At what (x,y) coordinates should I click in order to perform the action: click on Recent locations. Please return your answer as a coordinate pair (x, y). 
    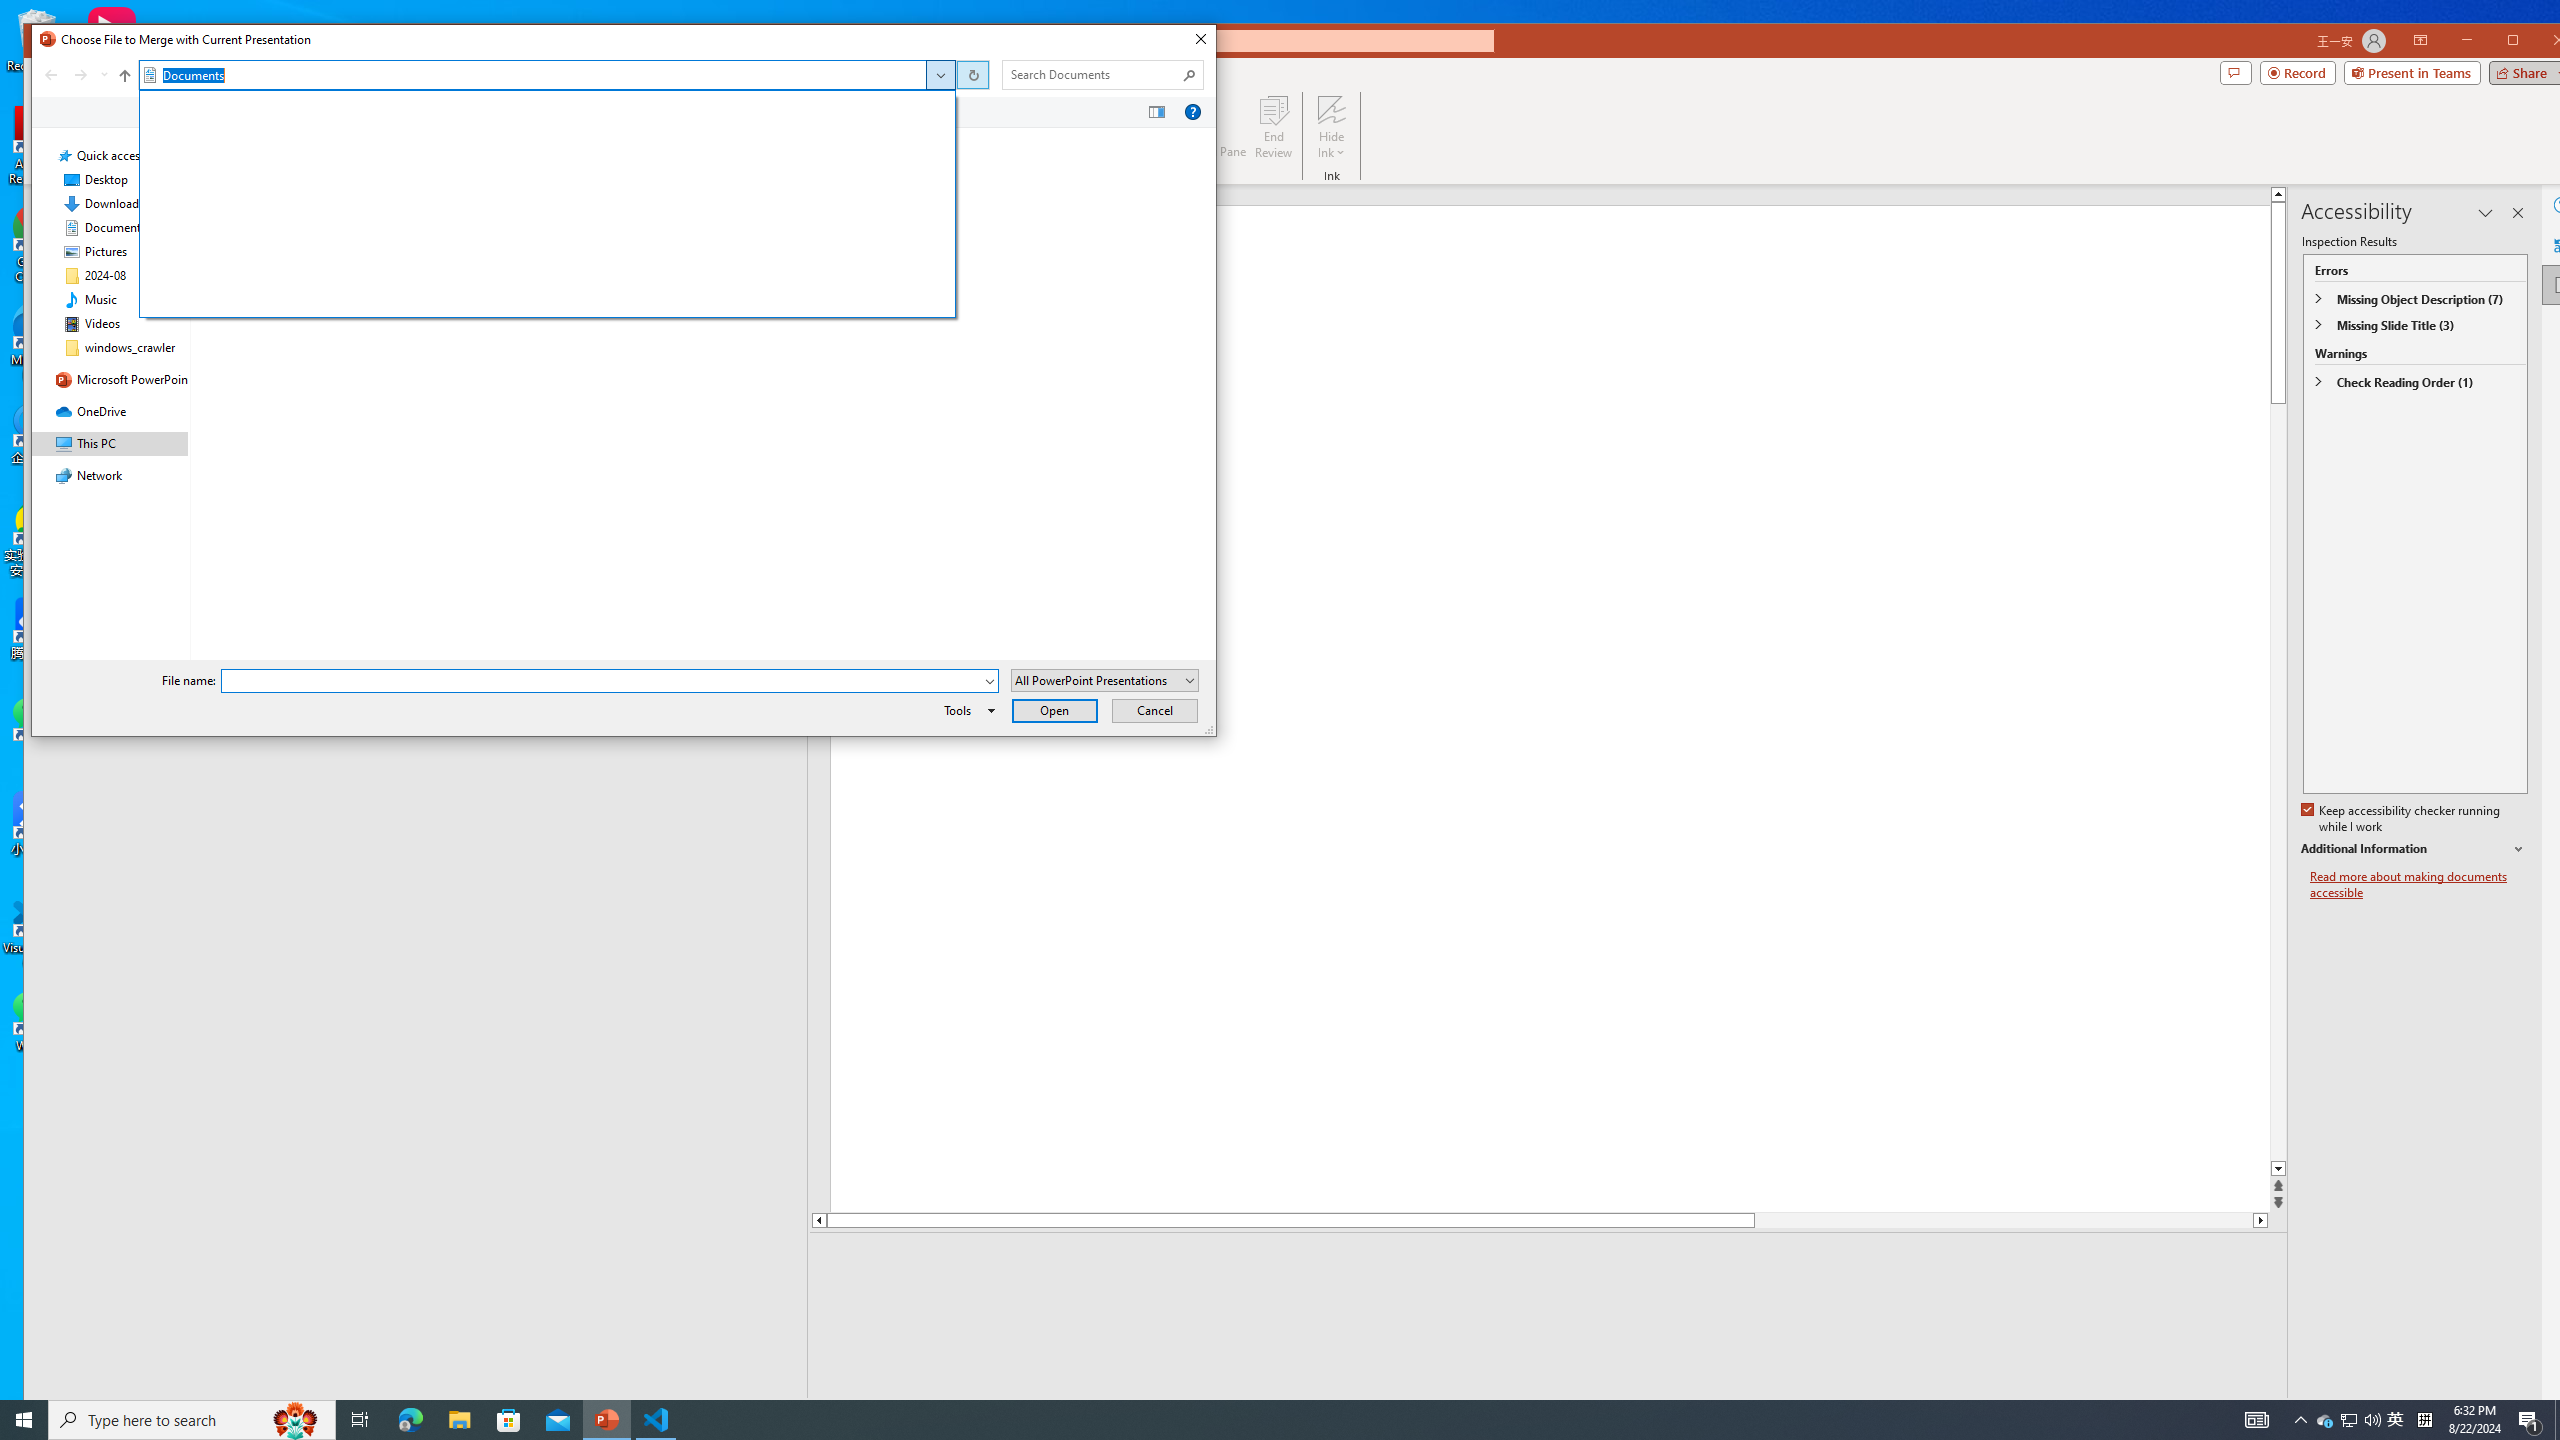
    Looking at the image, I should click on (104, 74).